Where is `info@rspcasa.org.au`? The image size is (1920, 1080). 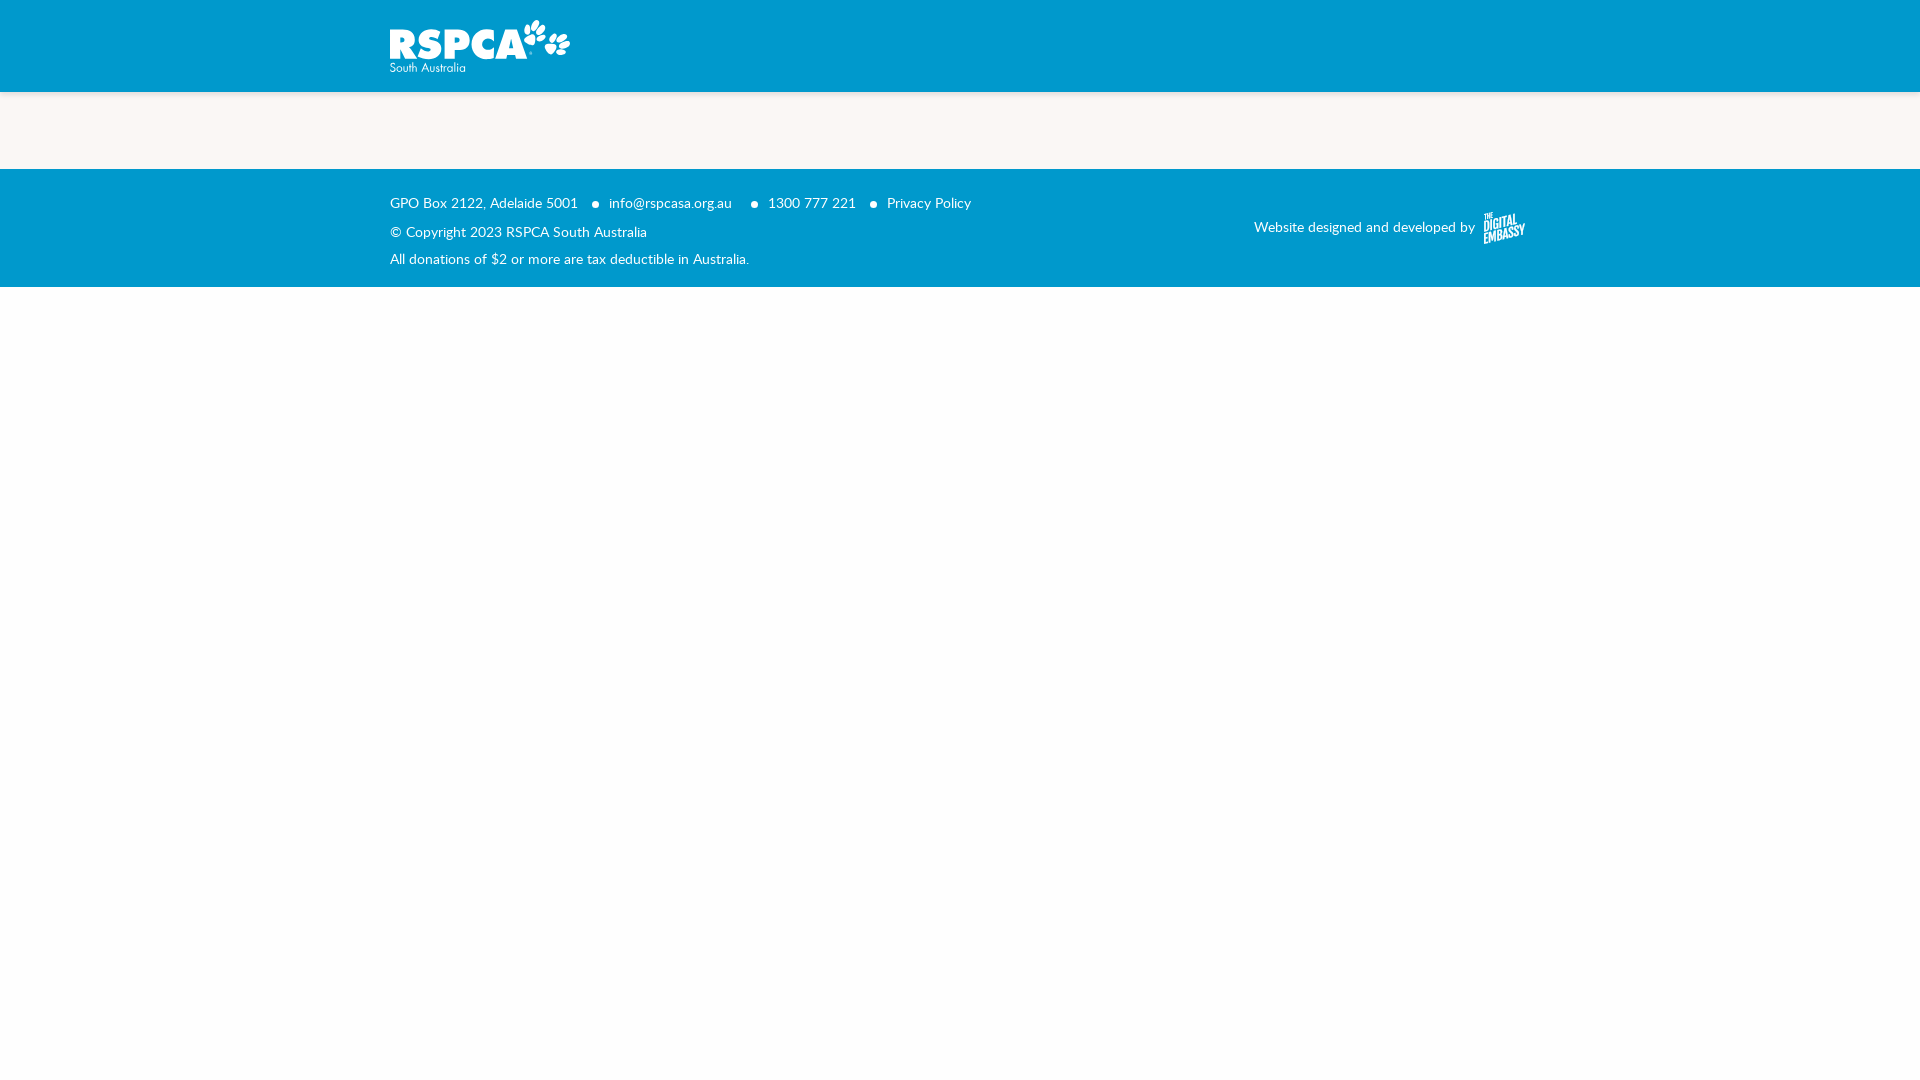
info@rspcasa.org.au is located at coordinates (670, 202).